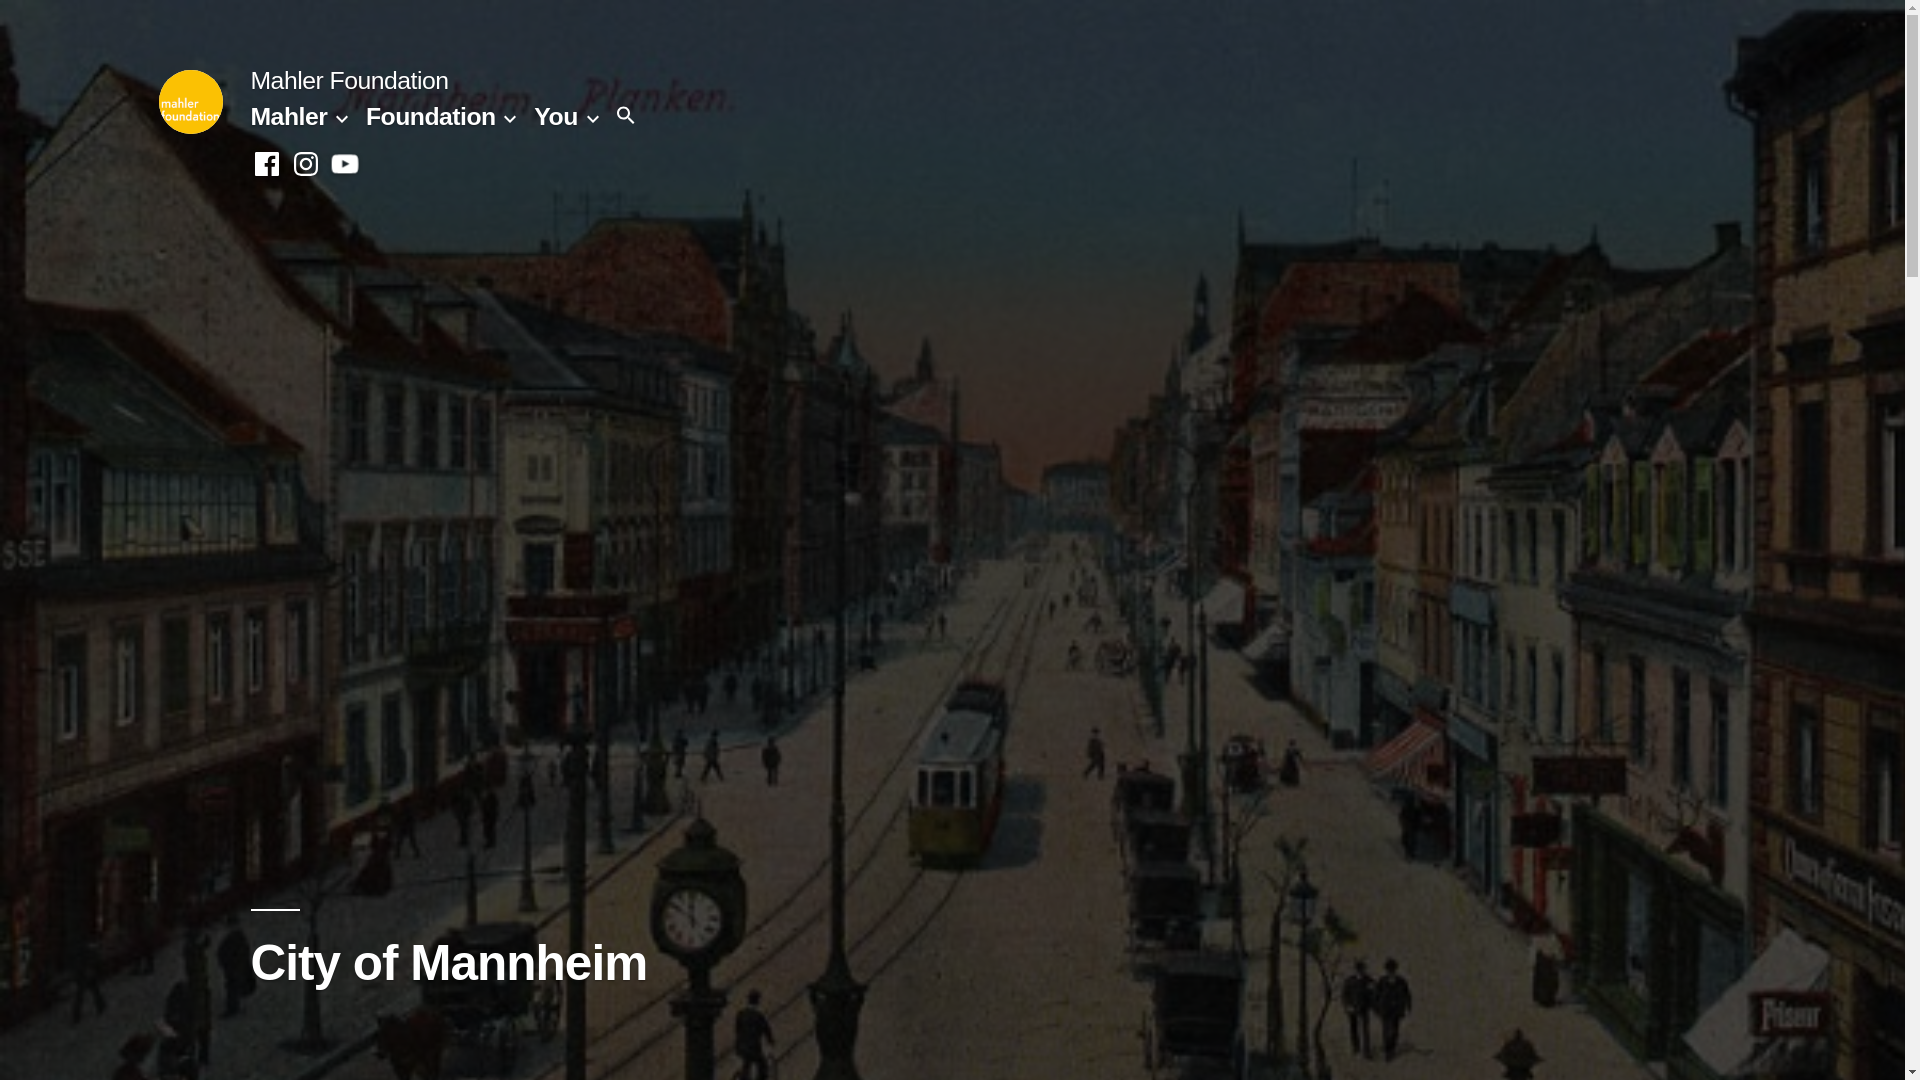 Image resolution: width=1920 pixels, height=1080 pixels. Describe the element at coordinates (288, 116) in the screenshot. I see `Mahler` at that location.